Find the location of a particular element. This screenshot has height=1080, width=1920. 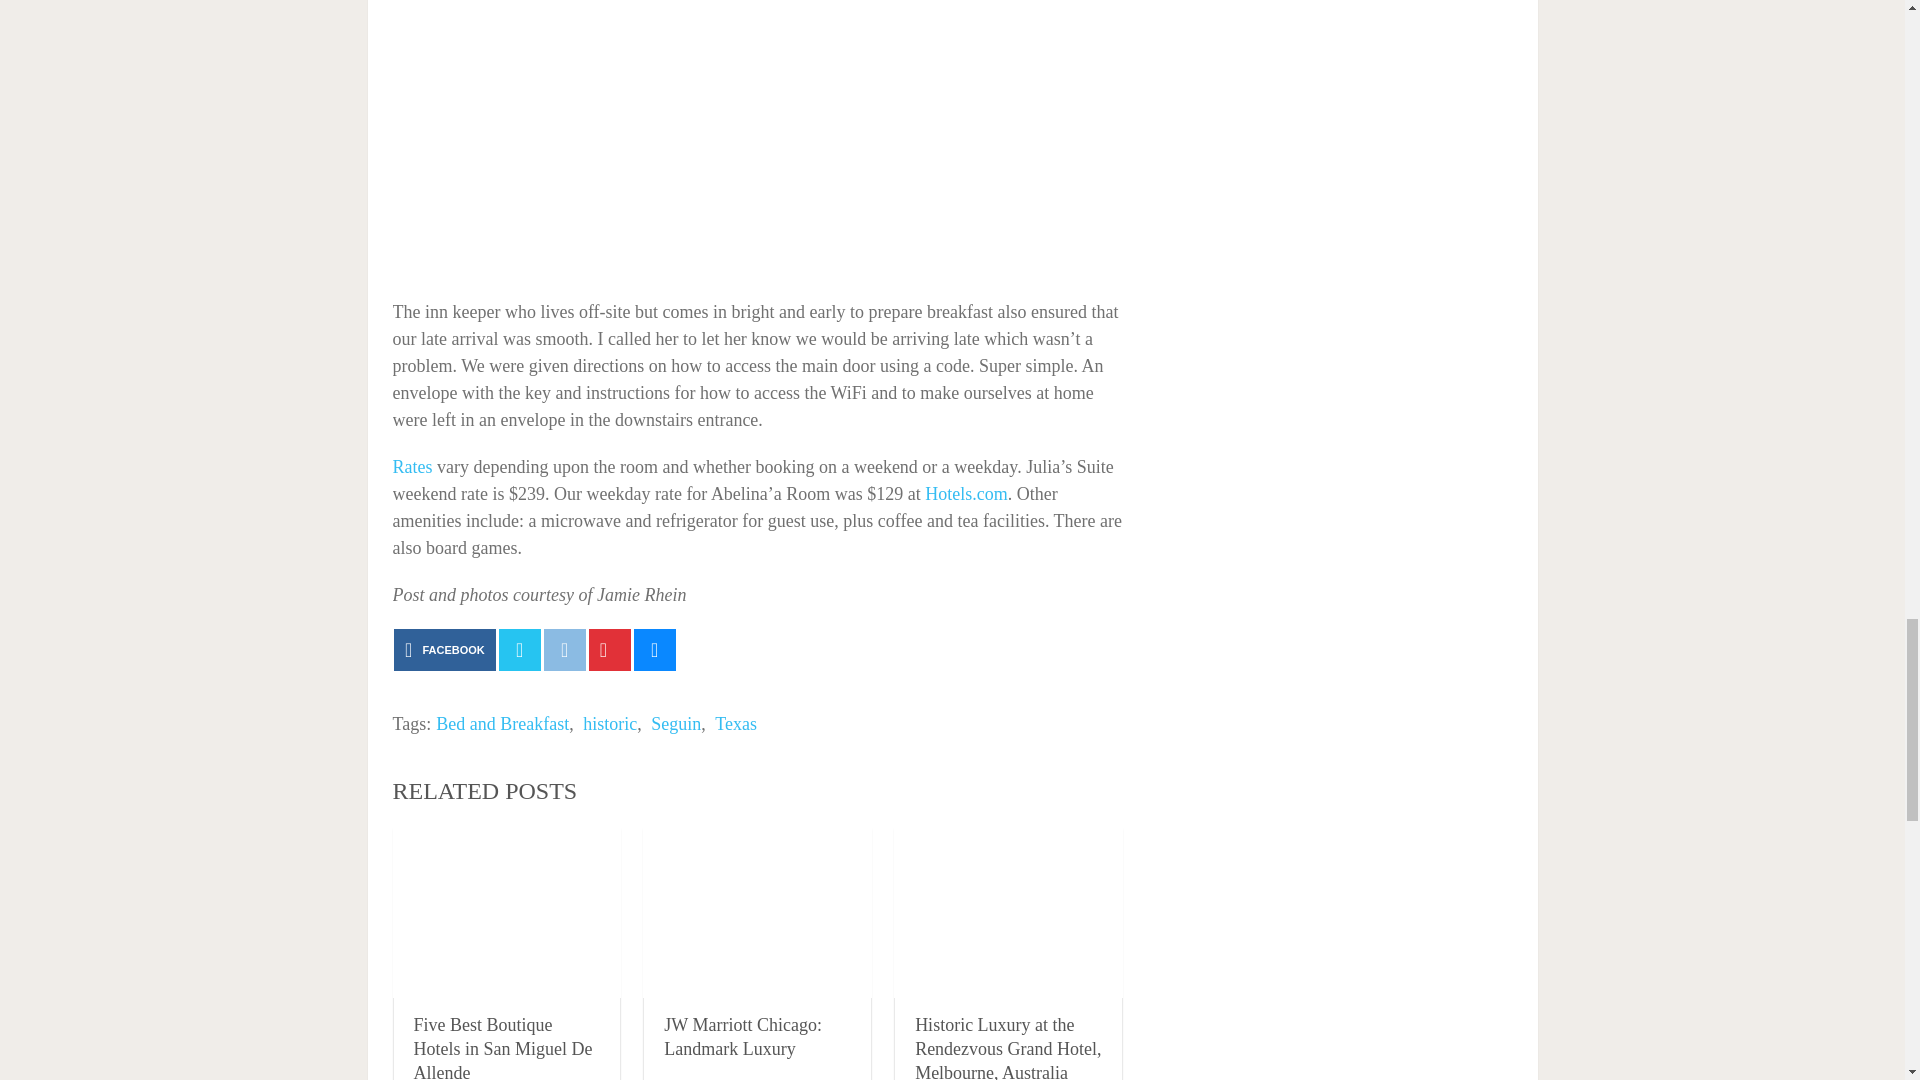

Five Best Boutique Hotels in San Miguel De Allende is located at coordinates (504, 1048).